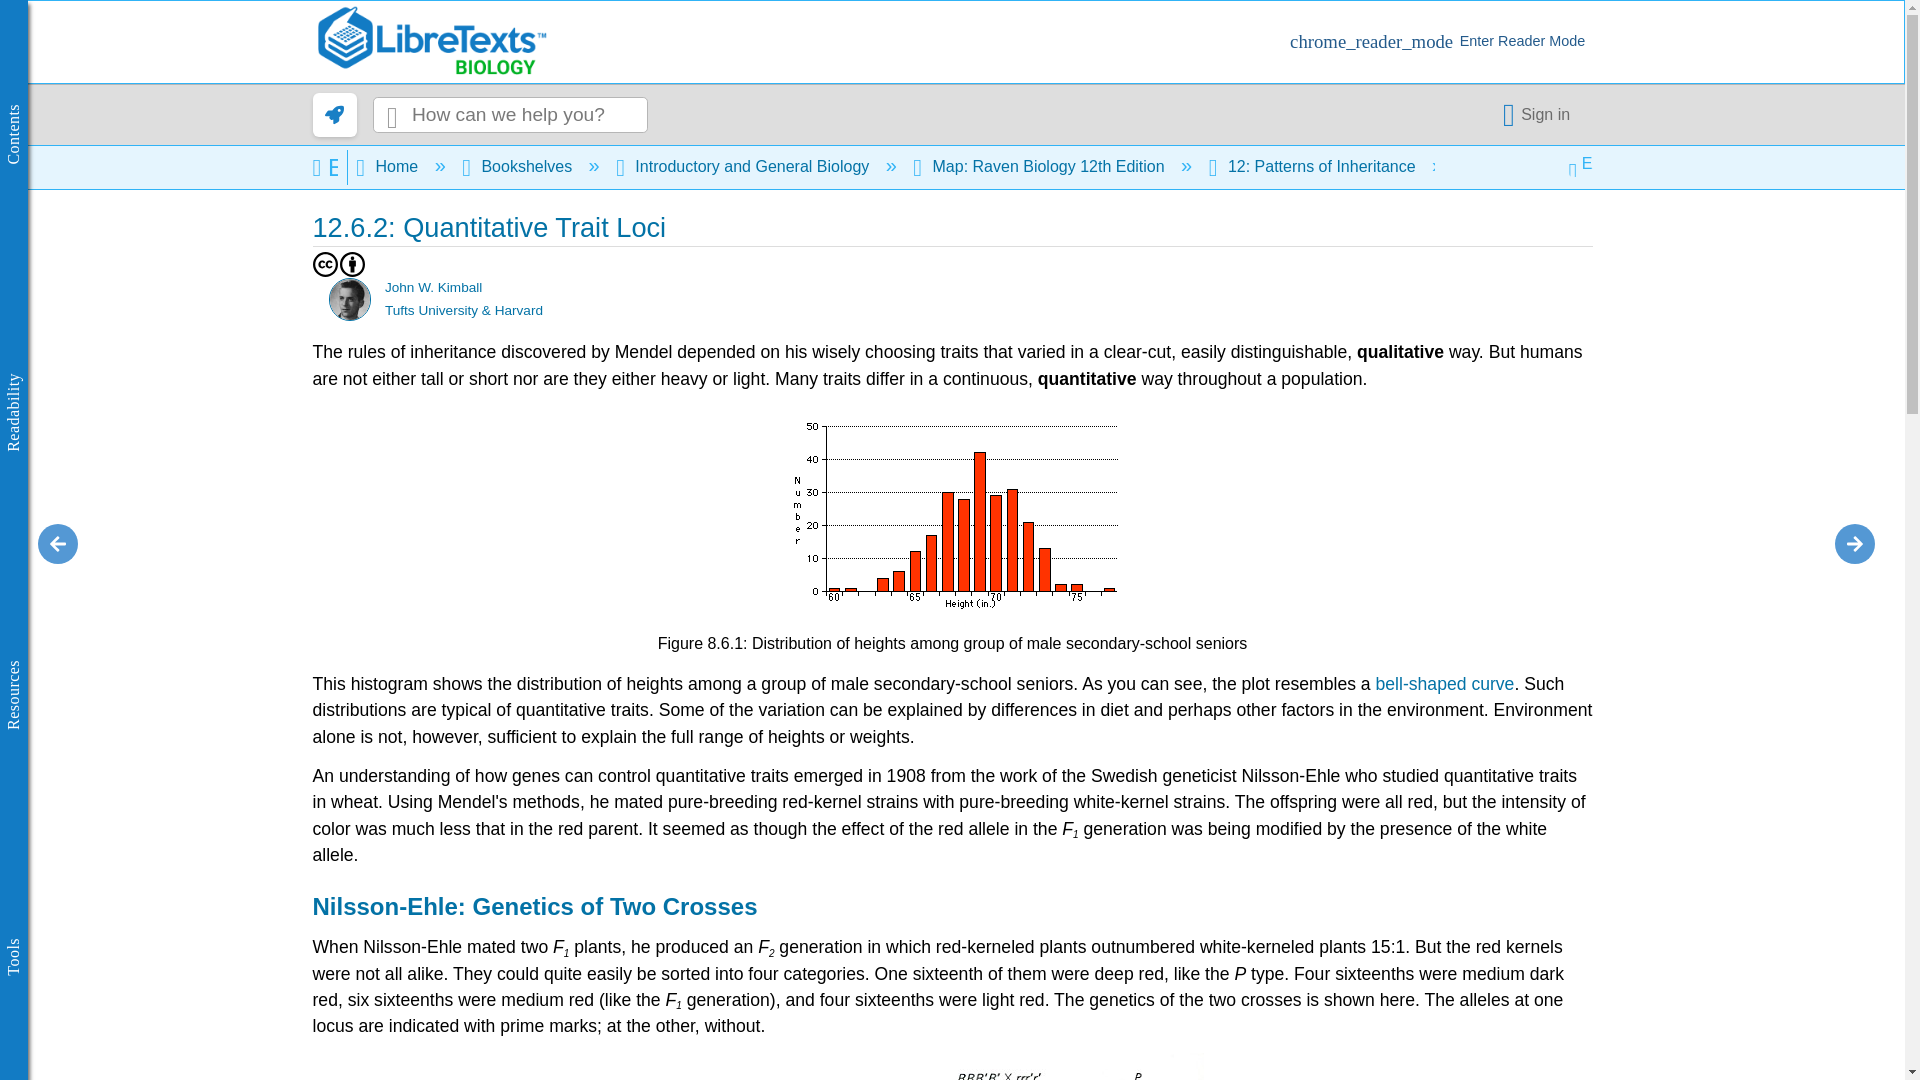 Image resolution: width=1920 pixels, height=1080 pixels. What do you see at coordinates (352, 264) in the screenshot?
I see `BY` at bounding box center [352, 264].